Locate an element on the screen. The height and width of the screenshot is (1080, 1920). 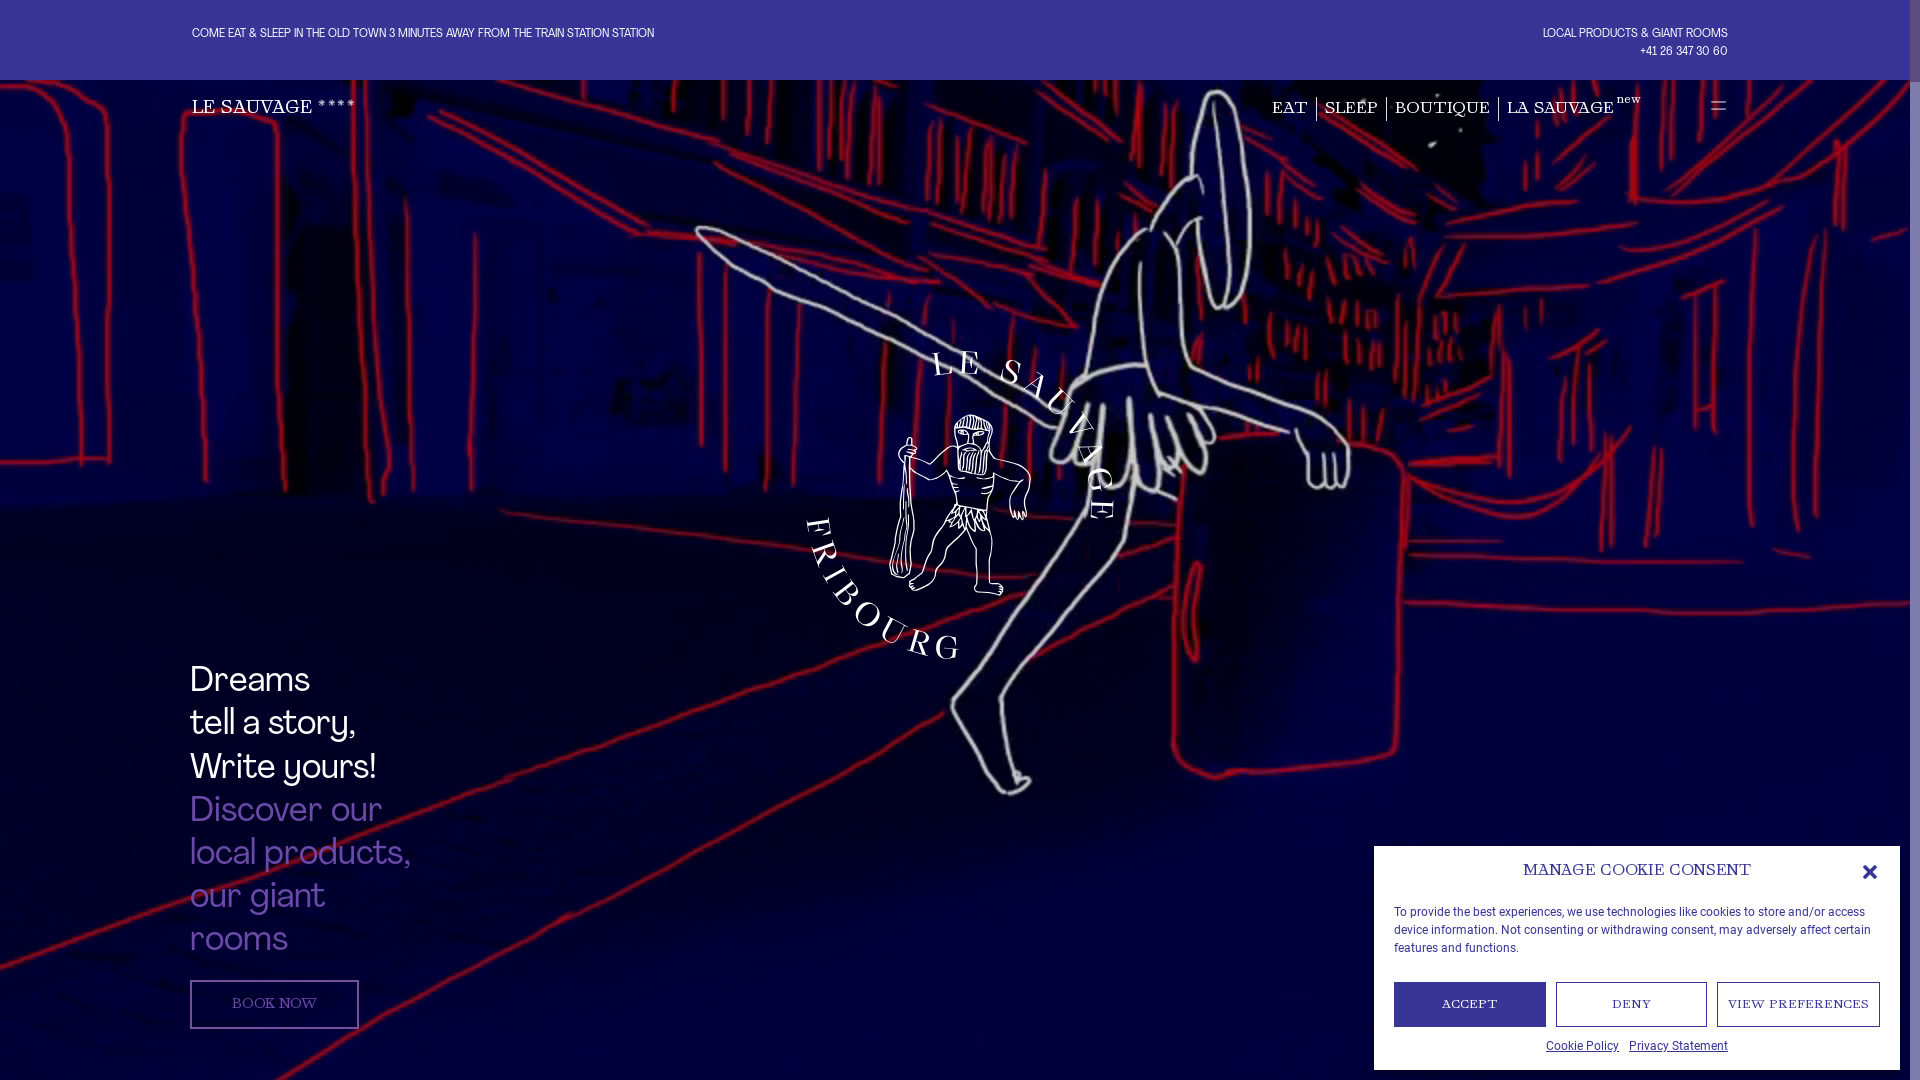
Cookie Policy is located at coordinates (1582, 1046).